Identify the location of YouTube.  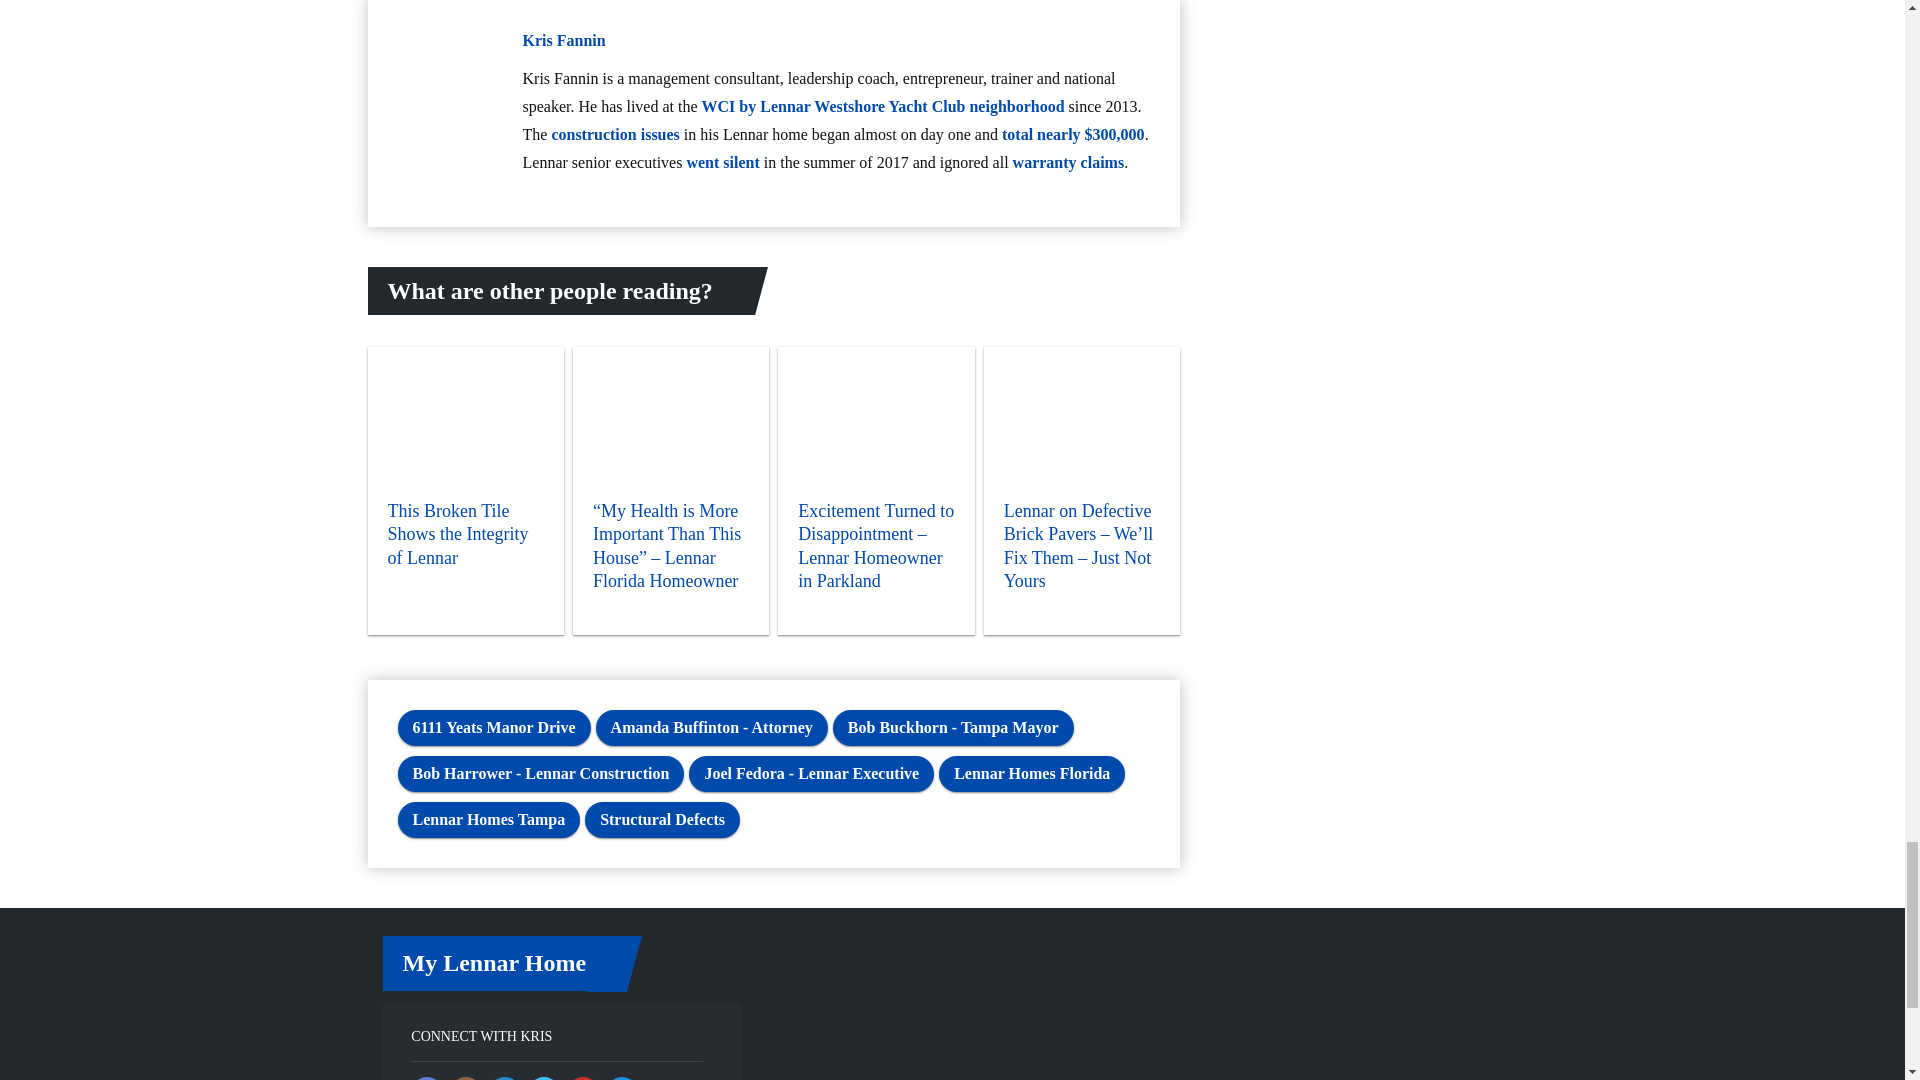
(582, 1078).